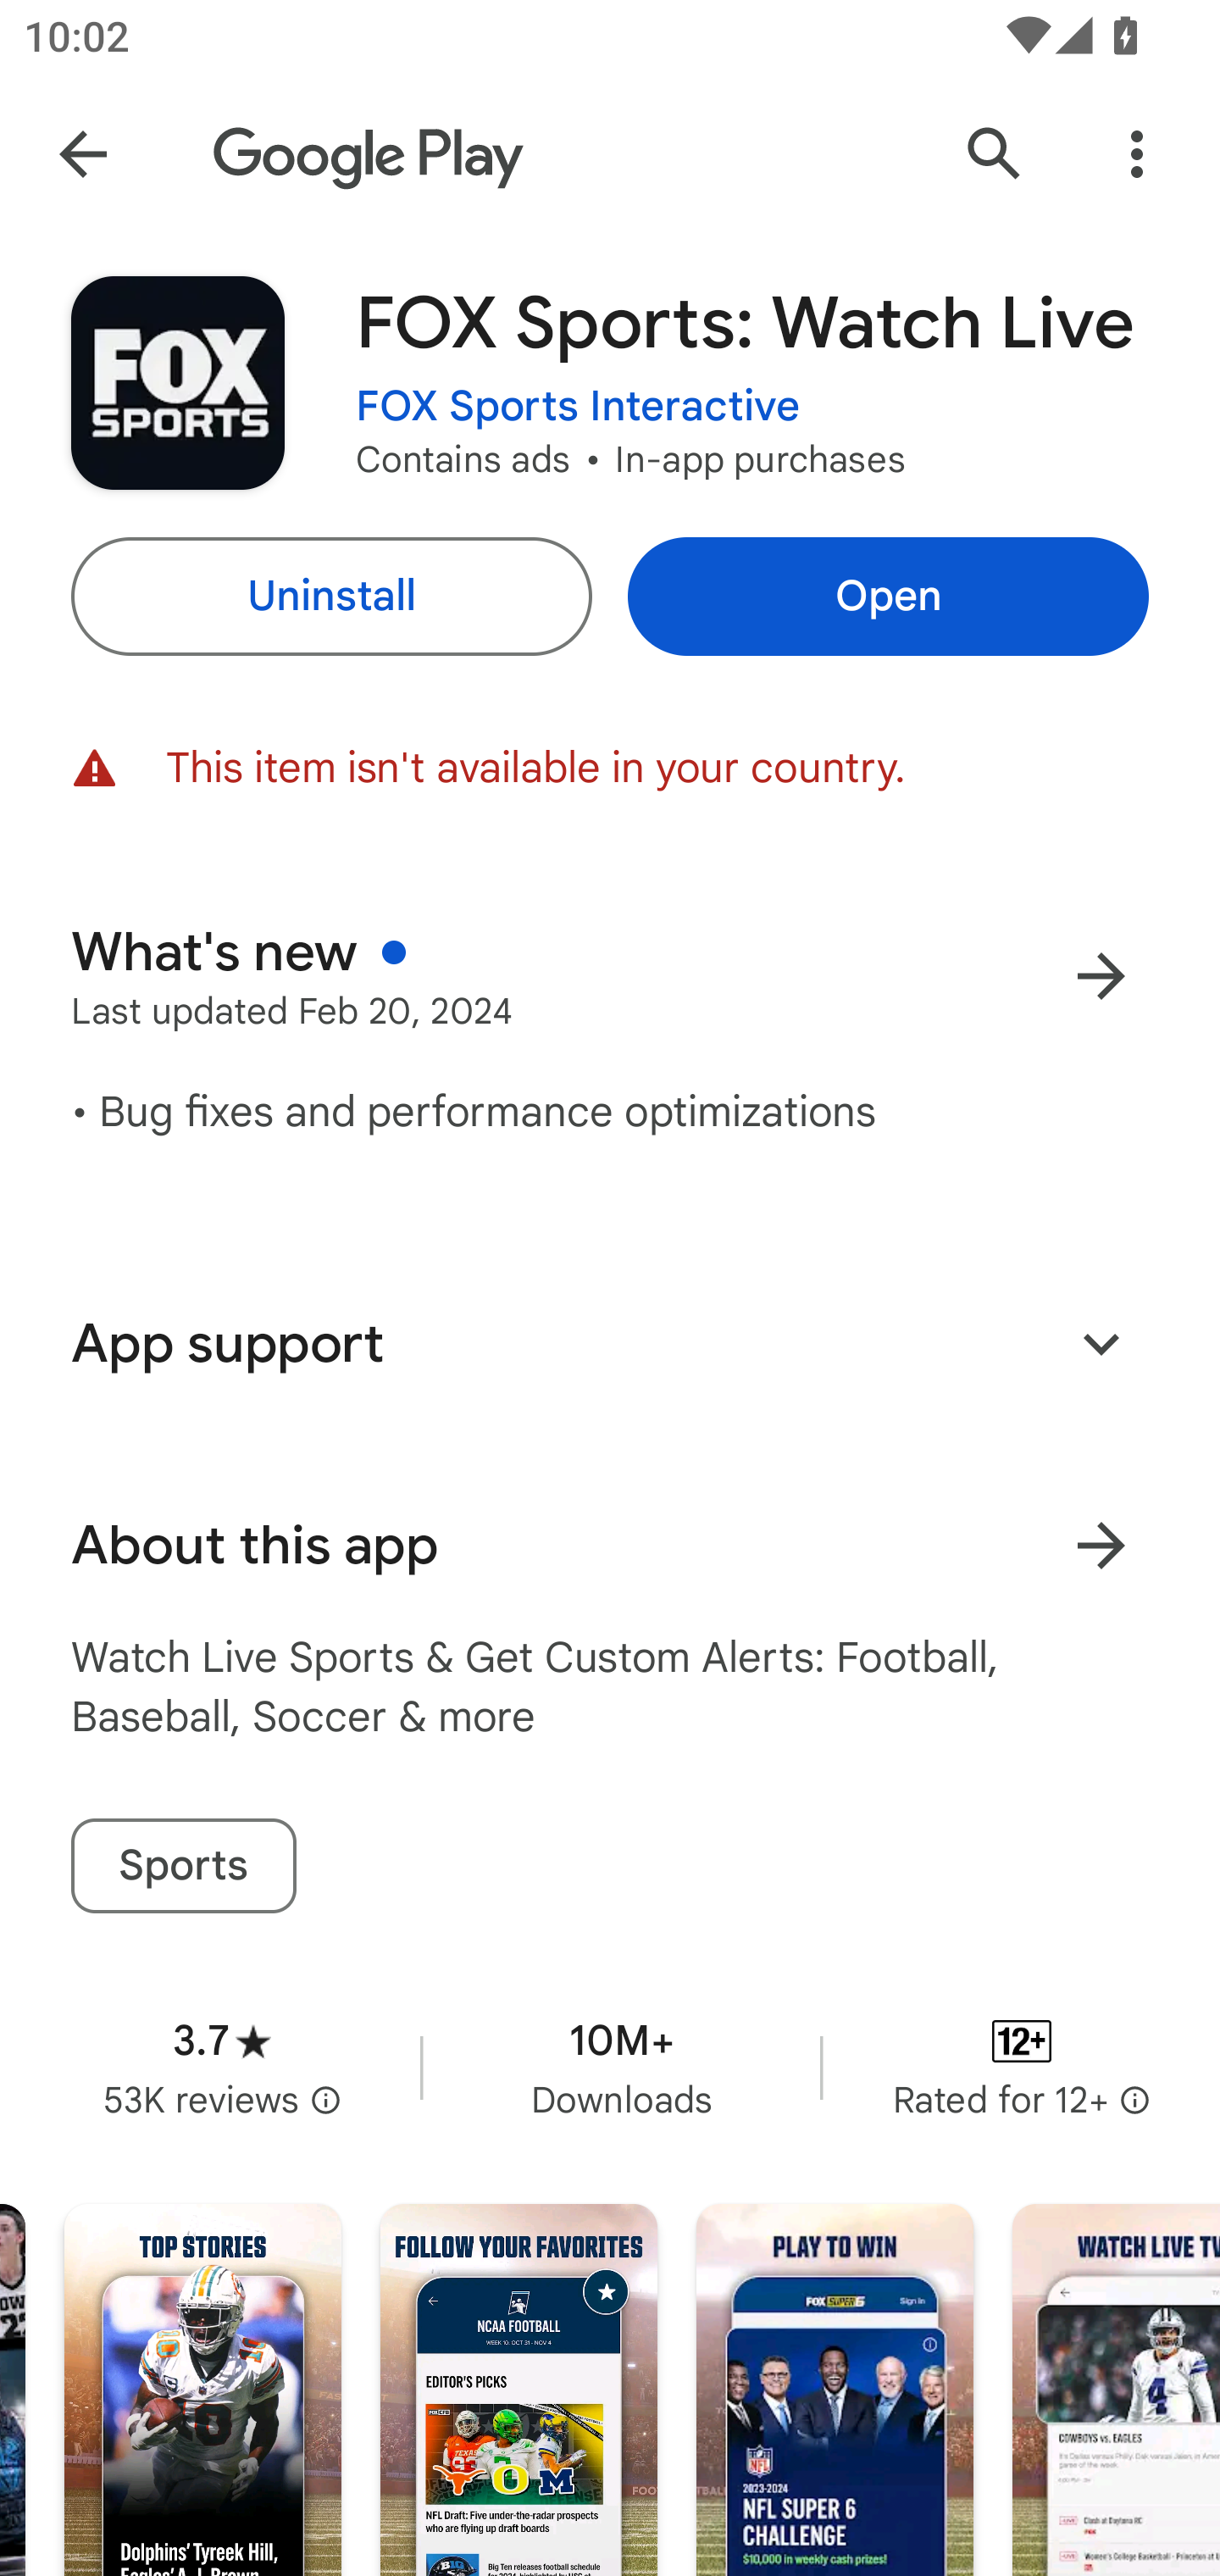 The image size is (1220, 2576). What do you see at coordinates (1022, 2067) in the screenshot?
I see `Content rating Rated for 12+` at bounding box center [1022, 2067].